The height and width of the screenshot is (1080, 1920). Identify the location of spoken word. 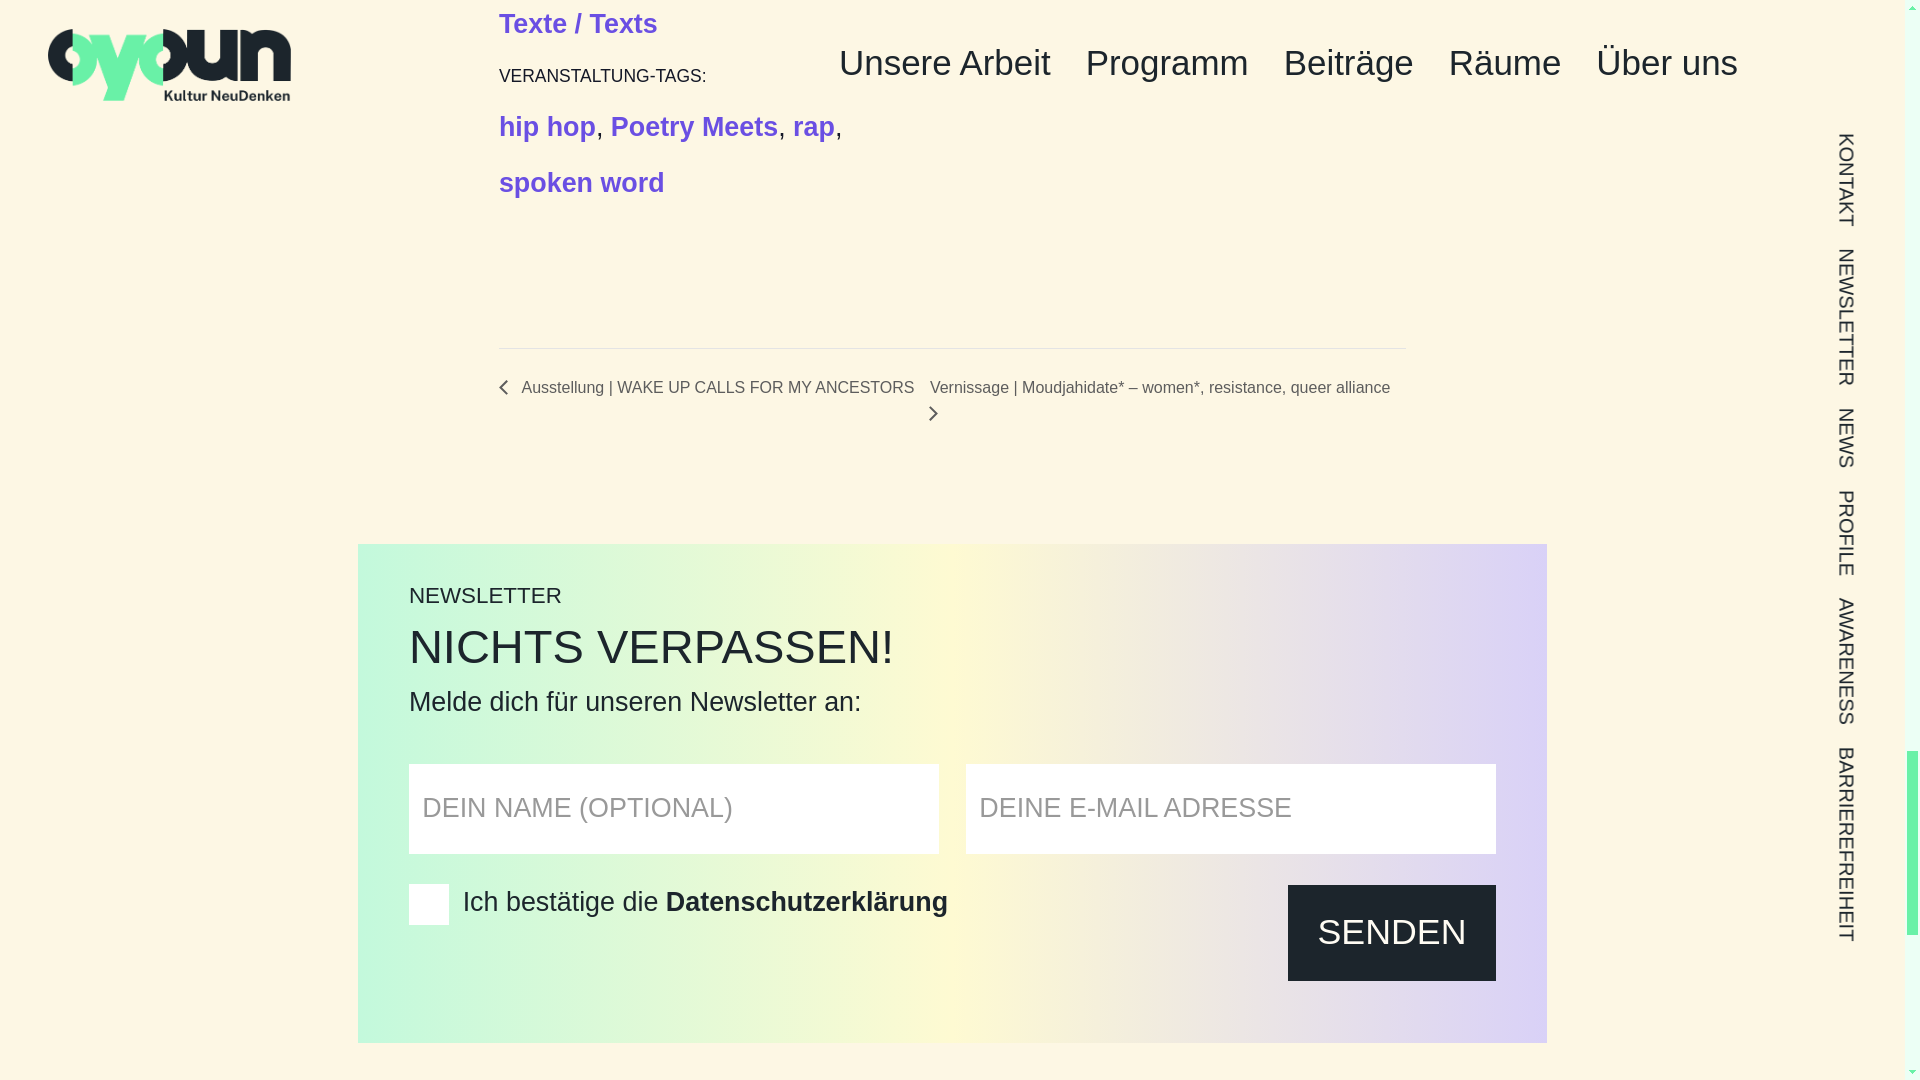
(582, 184).